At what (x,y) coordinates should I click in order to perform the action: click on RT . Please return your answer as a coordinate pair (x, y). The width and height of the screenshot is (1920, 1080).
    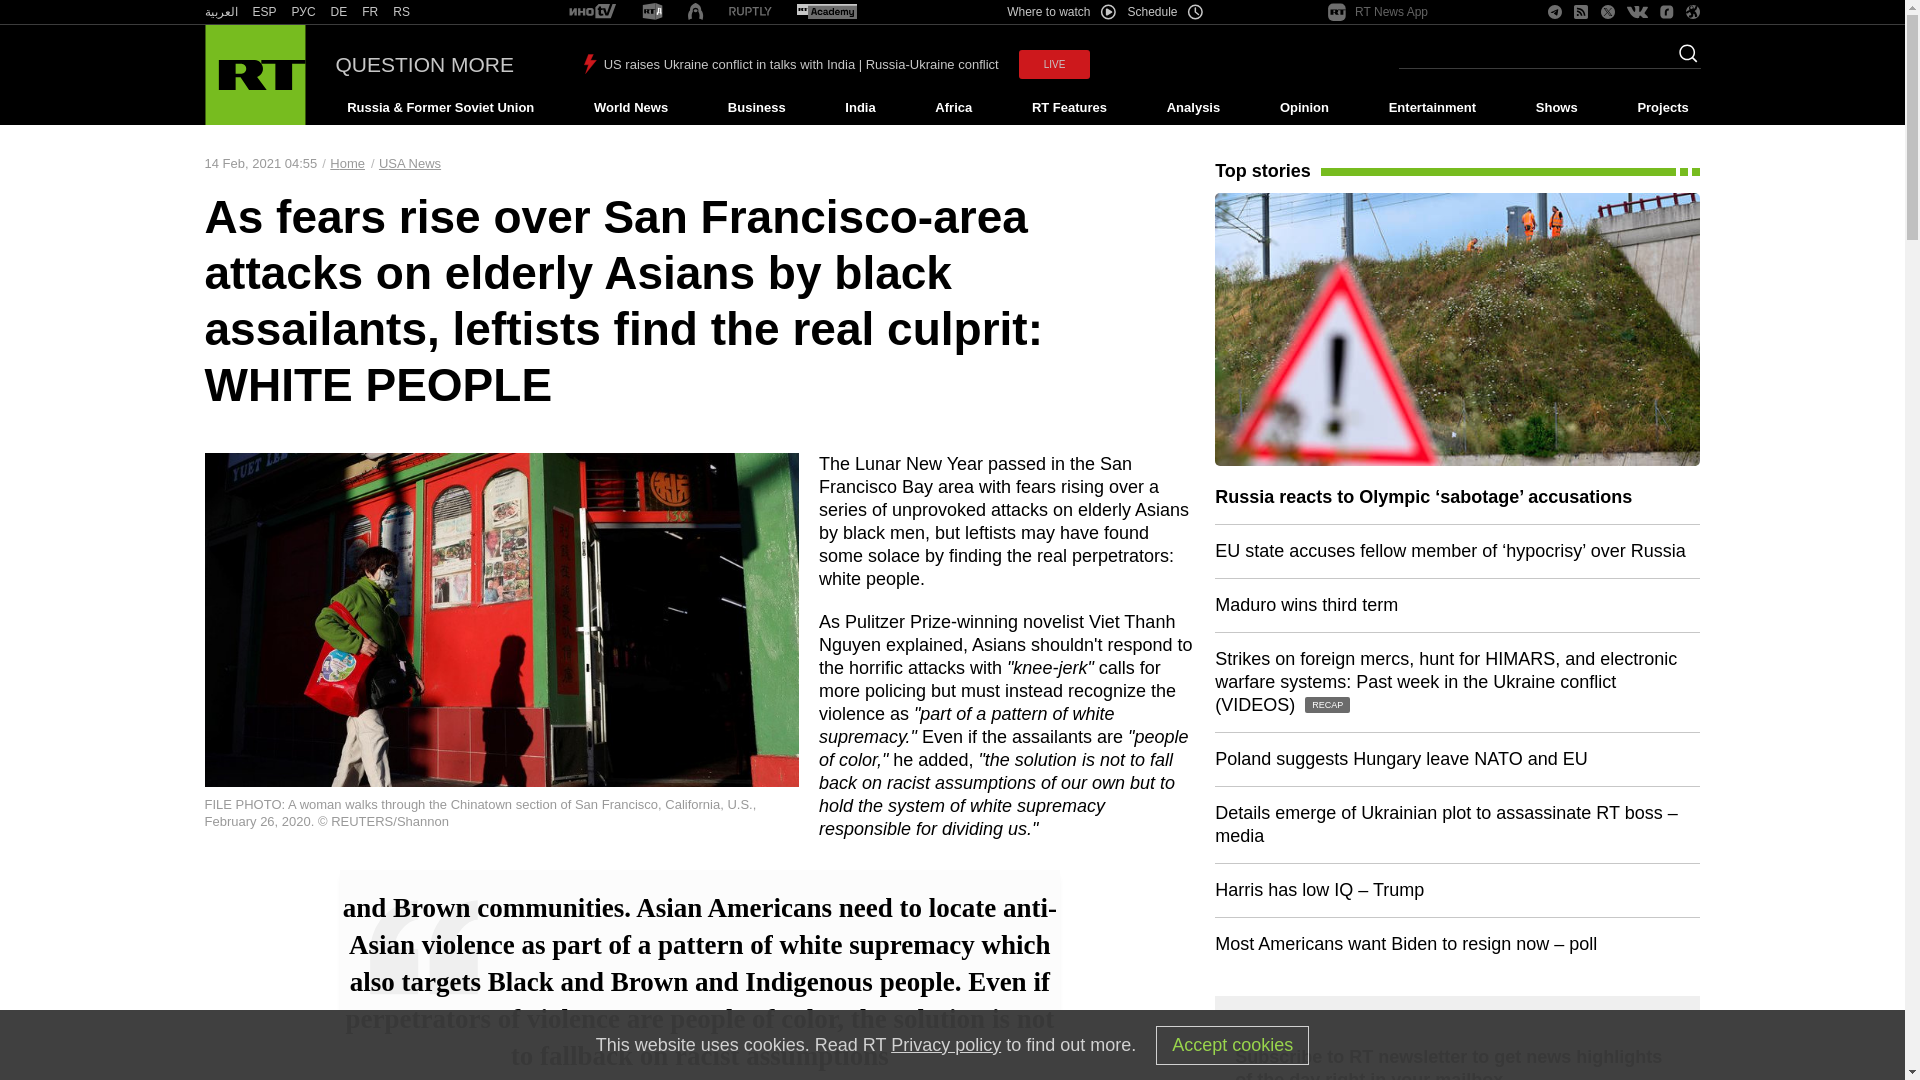
    Looking at the image, I should click on (652, 12).